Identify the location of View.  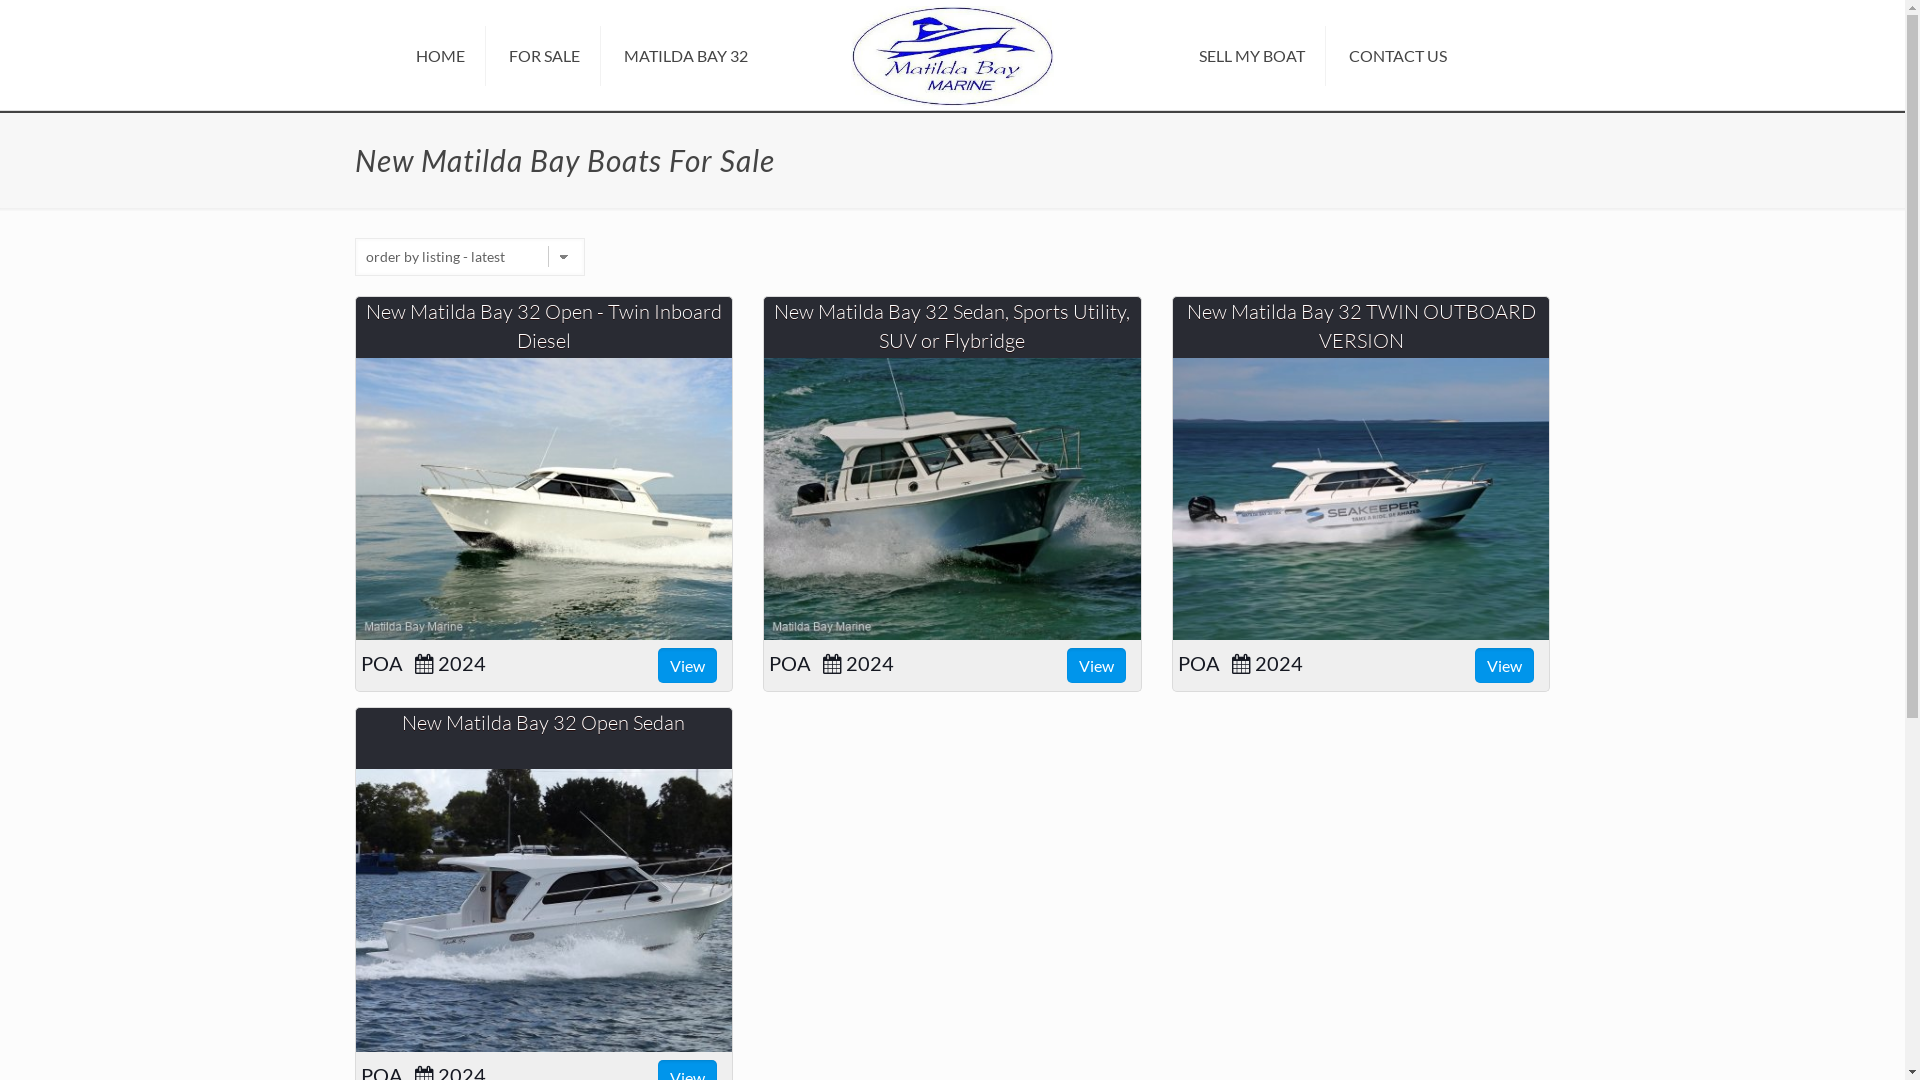
(1096, 666).